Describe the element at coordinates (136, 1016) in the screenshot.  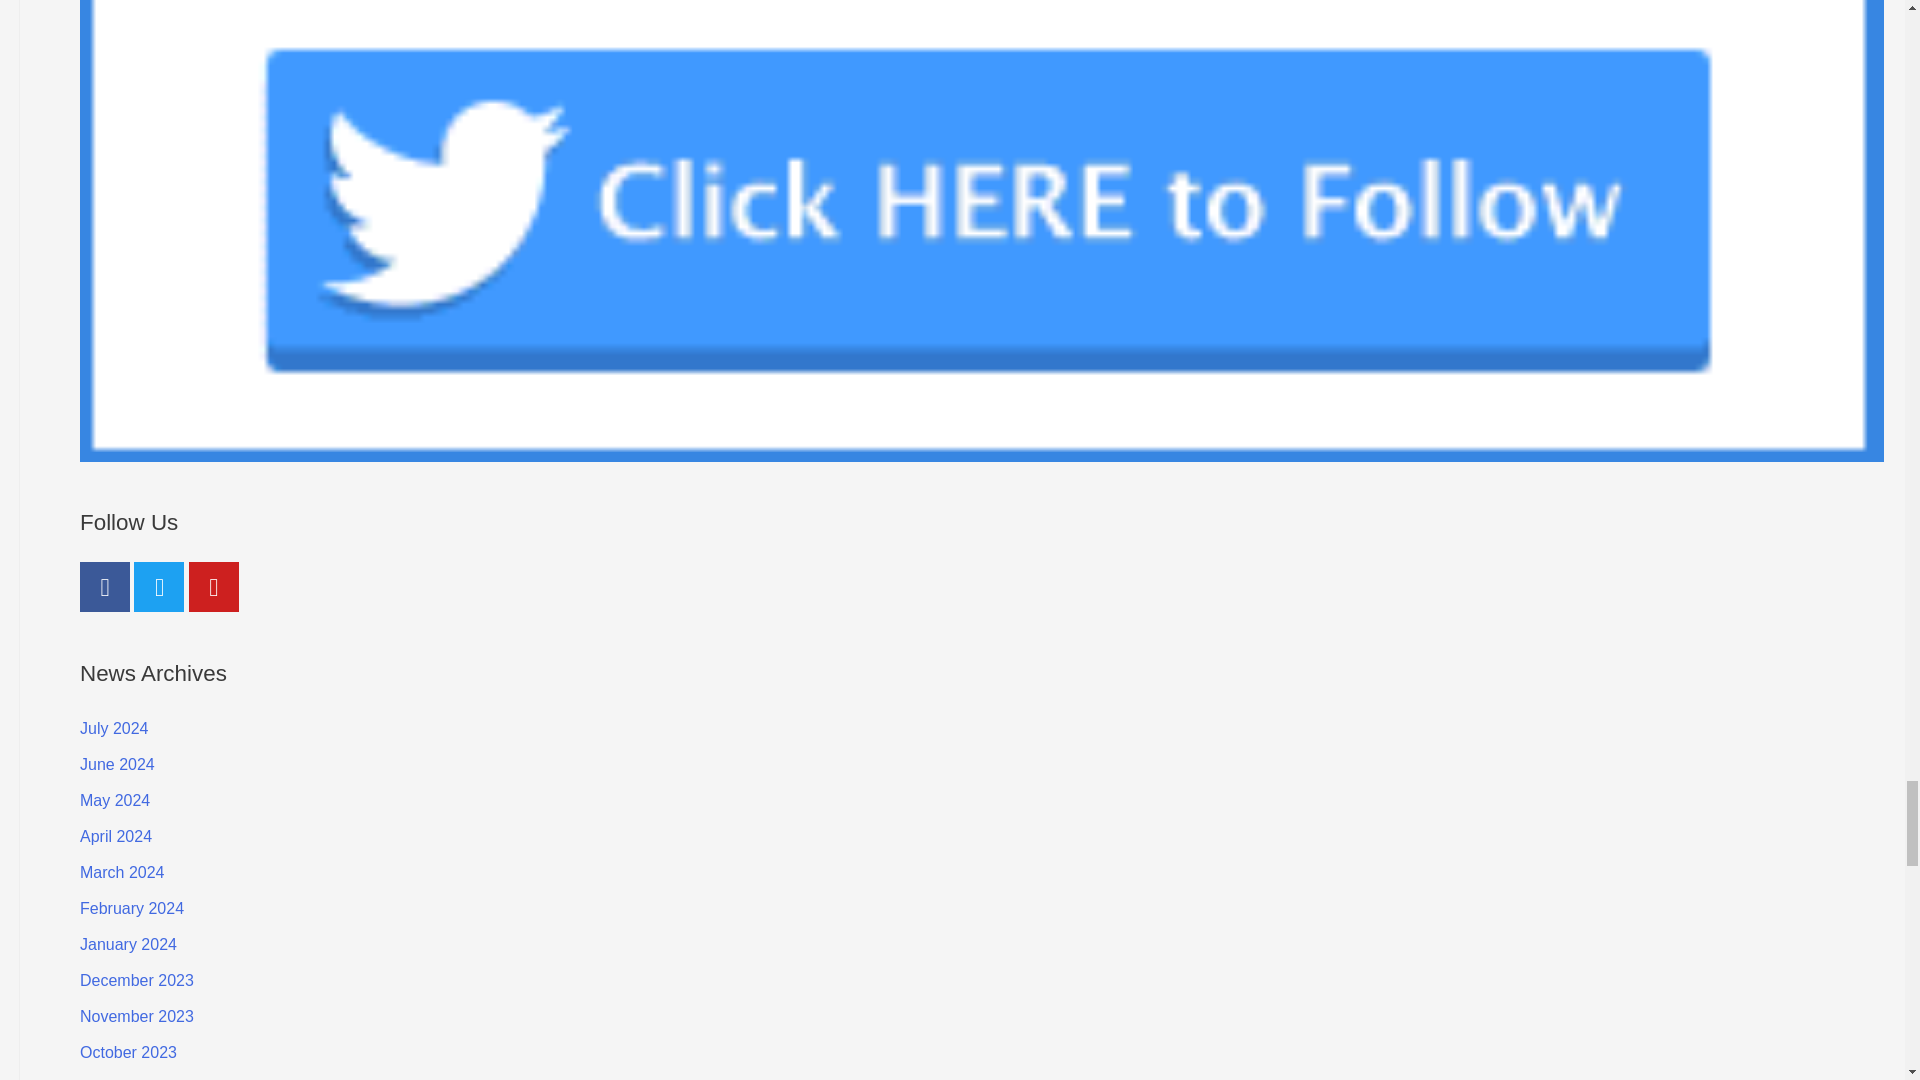
I see `November 2023` at that location.